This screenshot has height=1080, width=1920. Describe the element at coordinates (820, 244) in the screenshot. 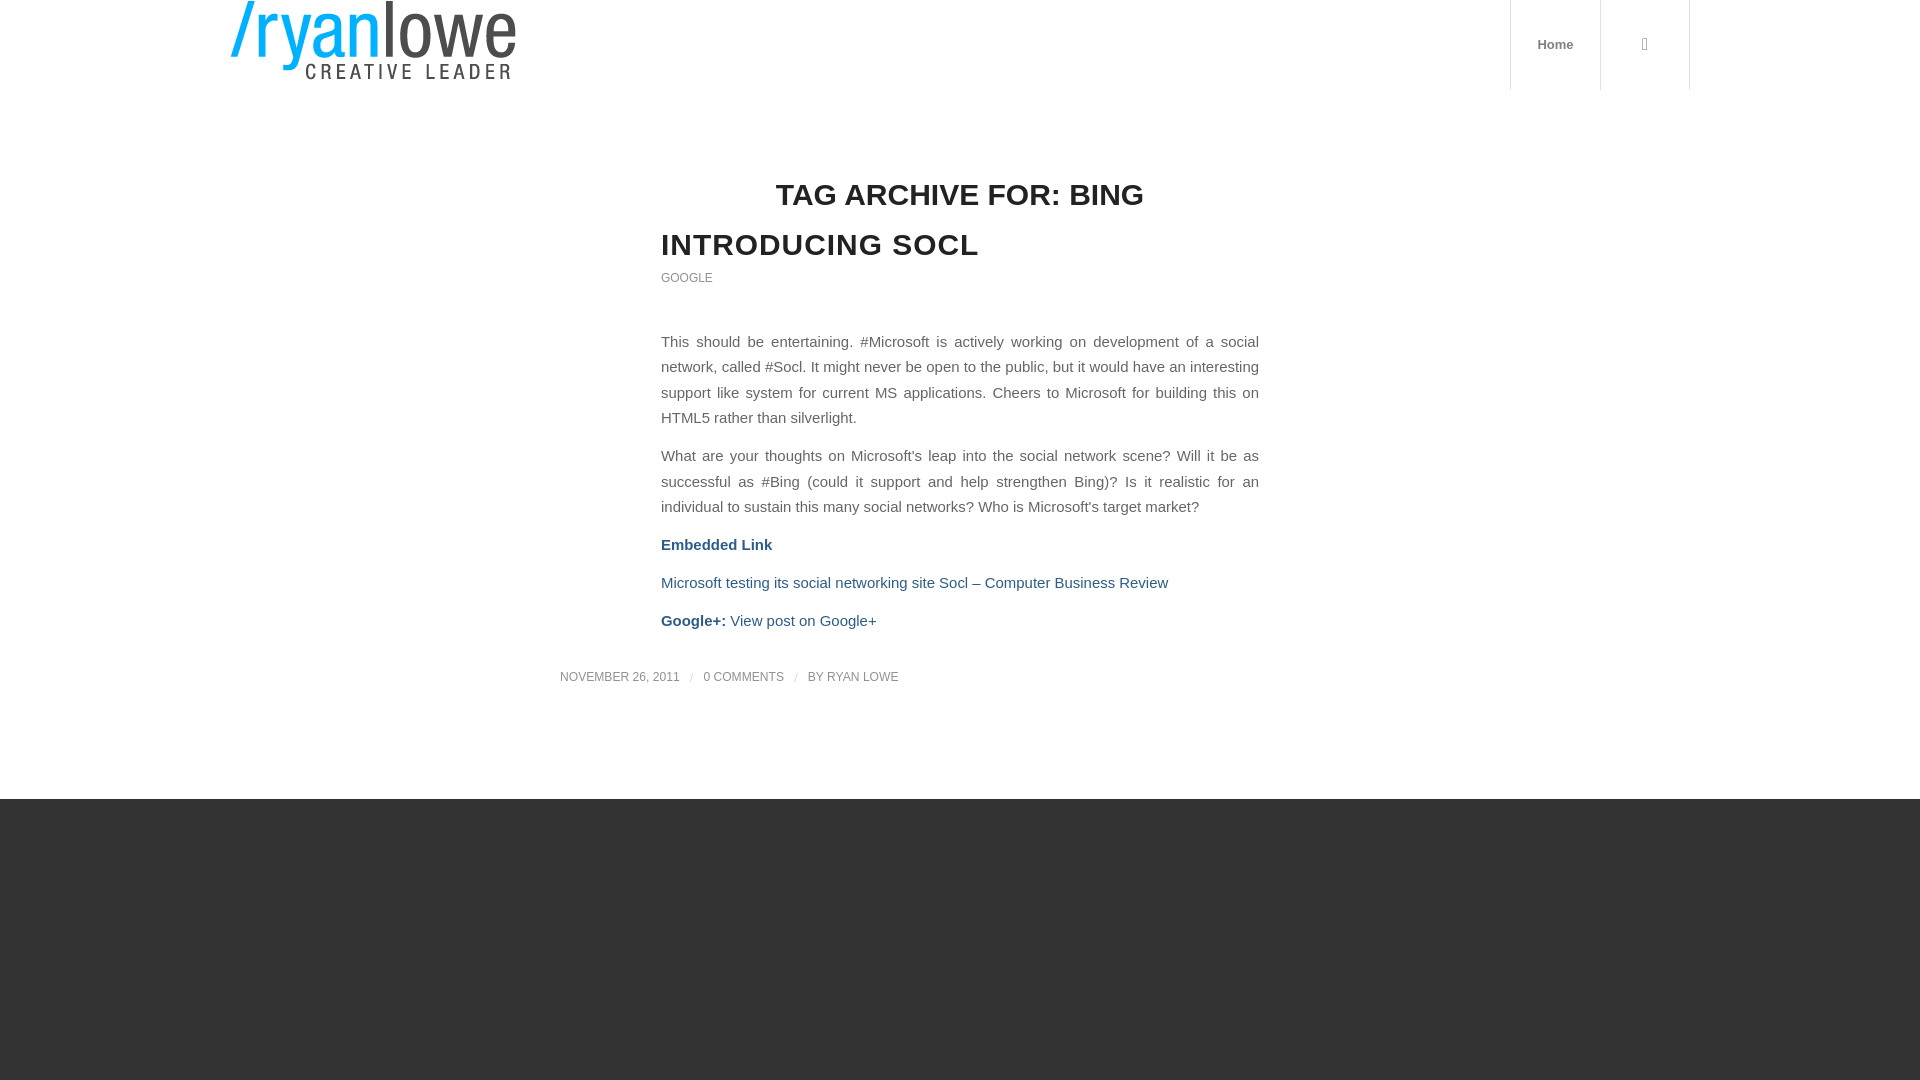

I see `Permanent Link: Introducing Socl` at that location.